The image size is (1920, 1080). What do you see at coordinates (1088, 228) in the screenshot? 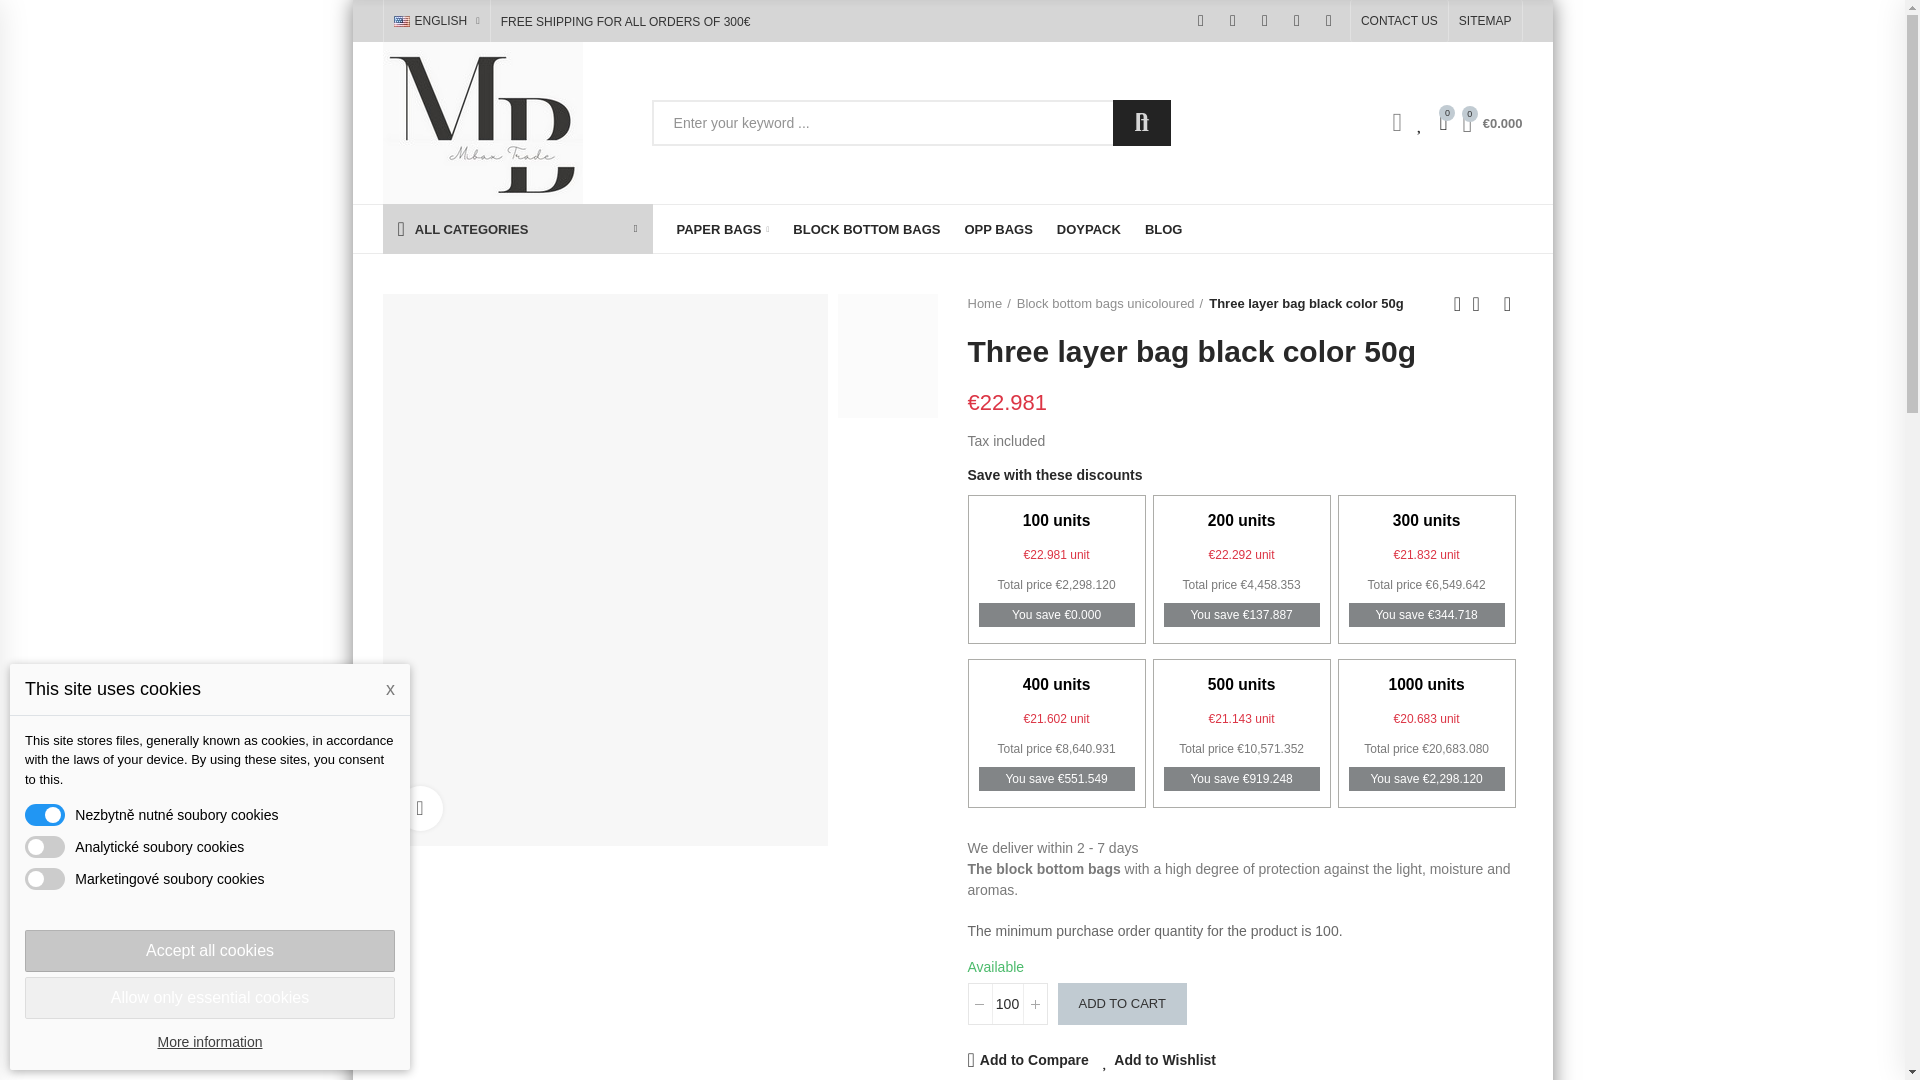
I see `DOYPACK` at bounding box center [1088, 228].